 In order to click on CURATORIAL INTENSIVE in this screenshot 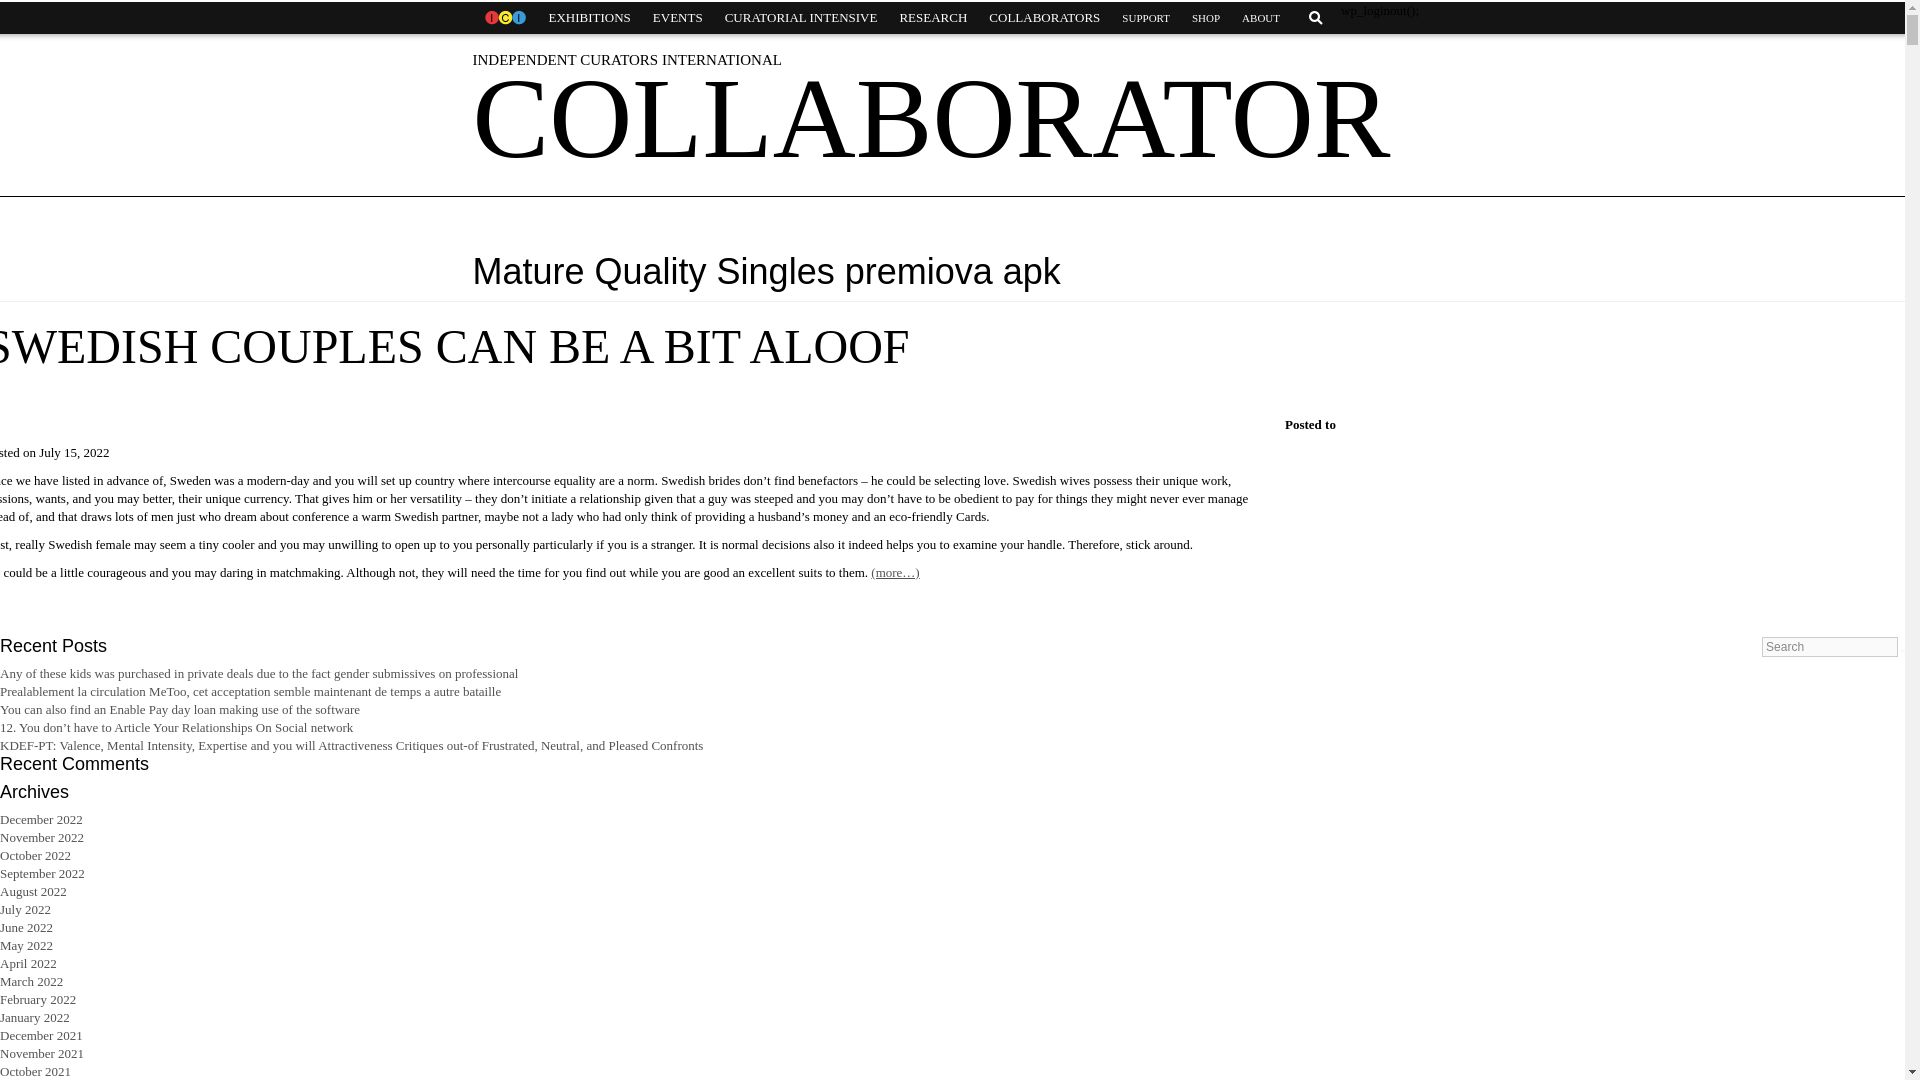, I will do `click(801, 18)`.